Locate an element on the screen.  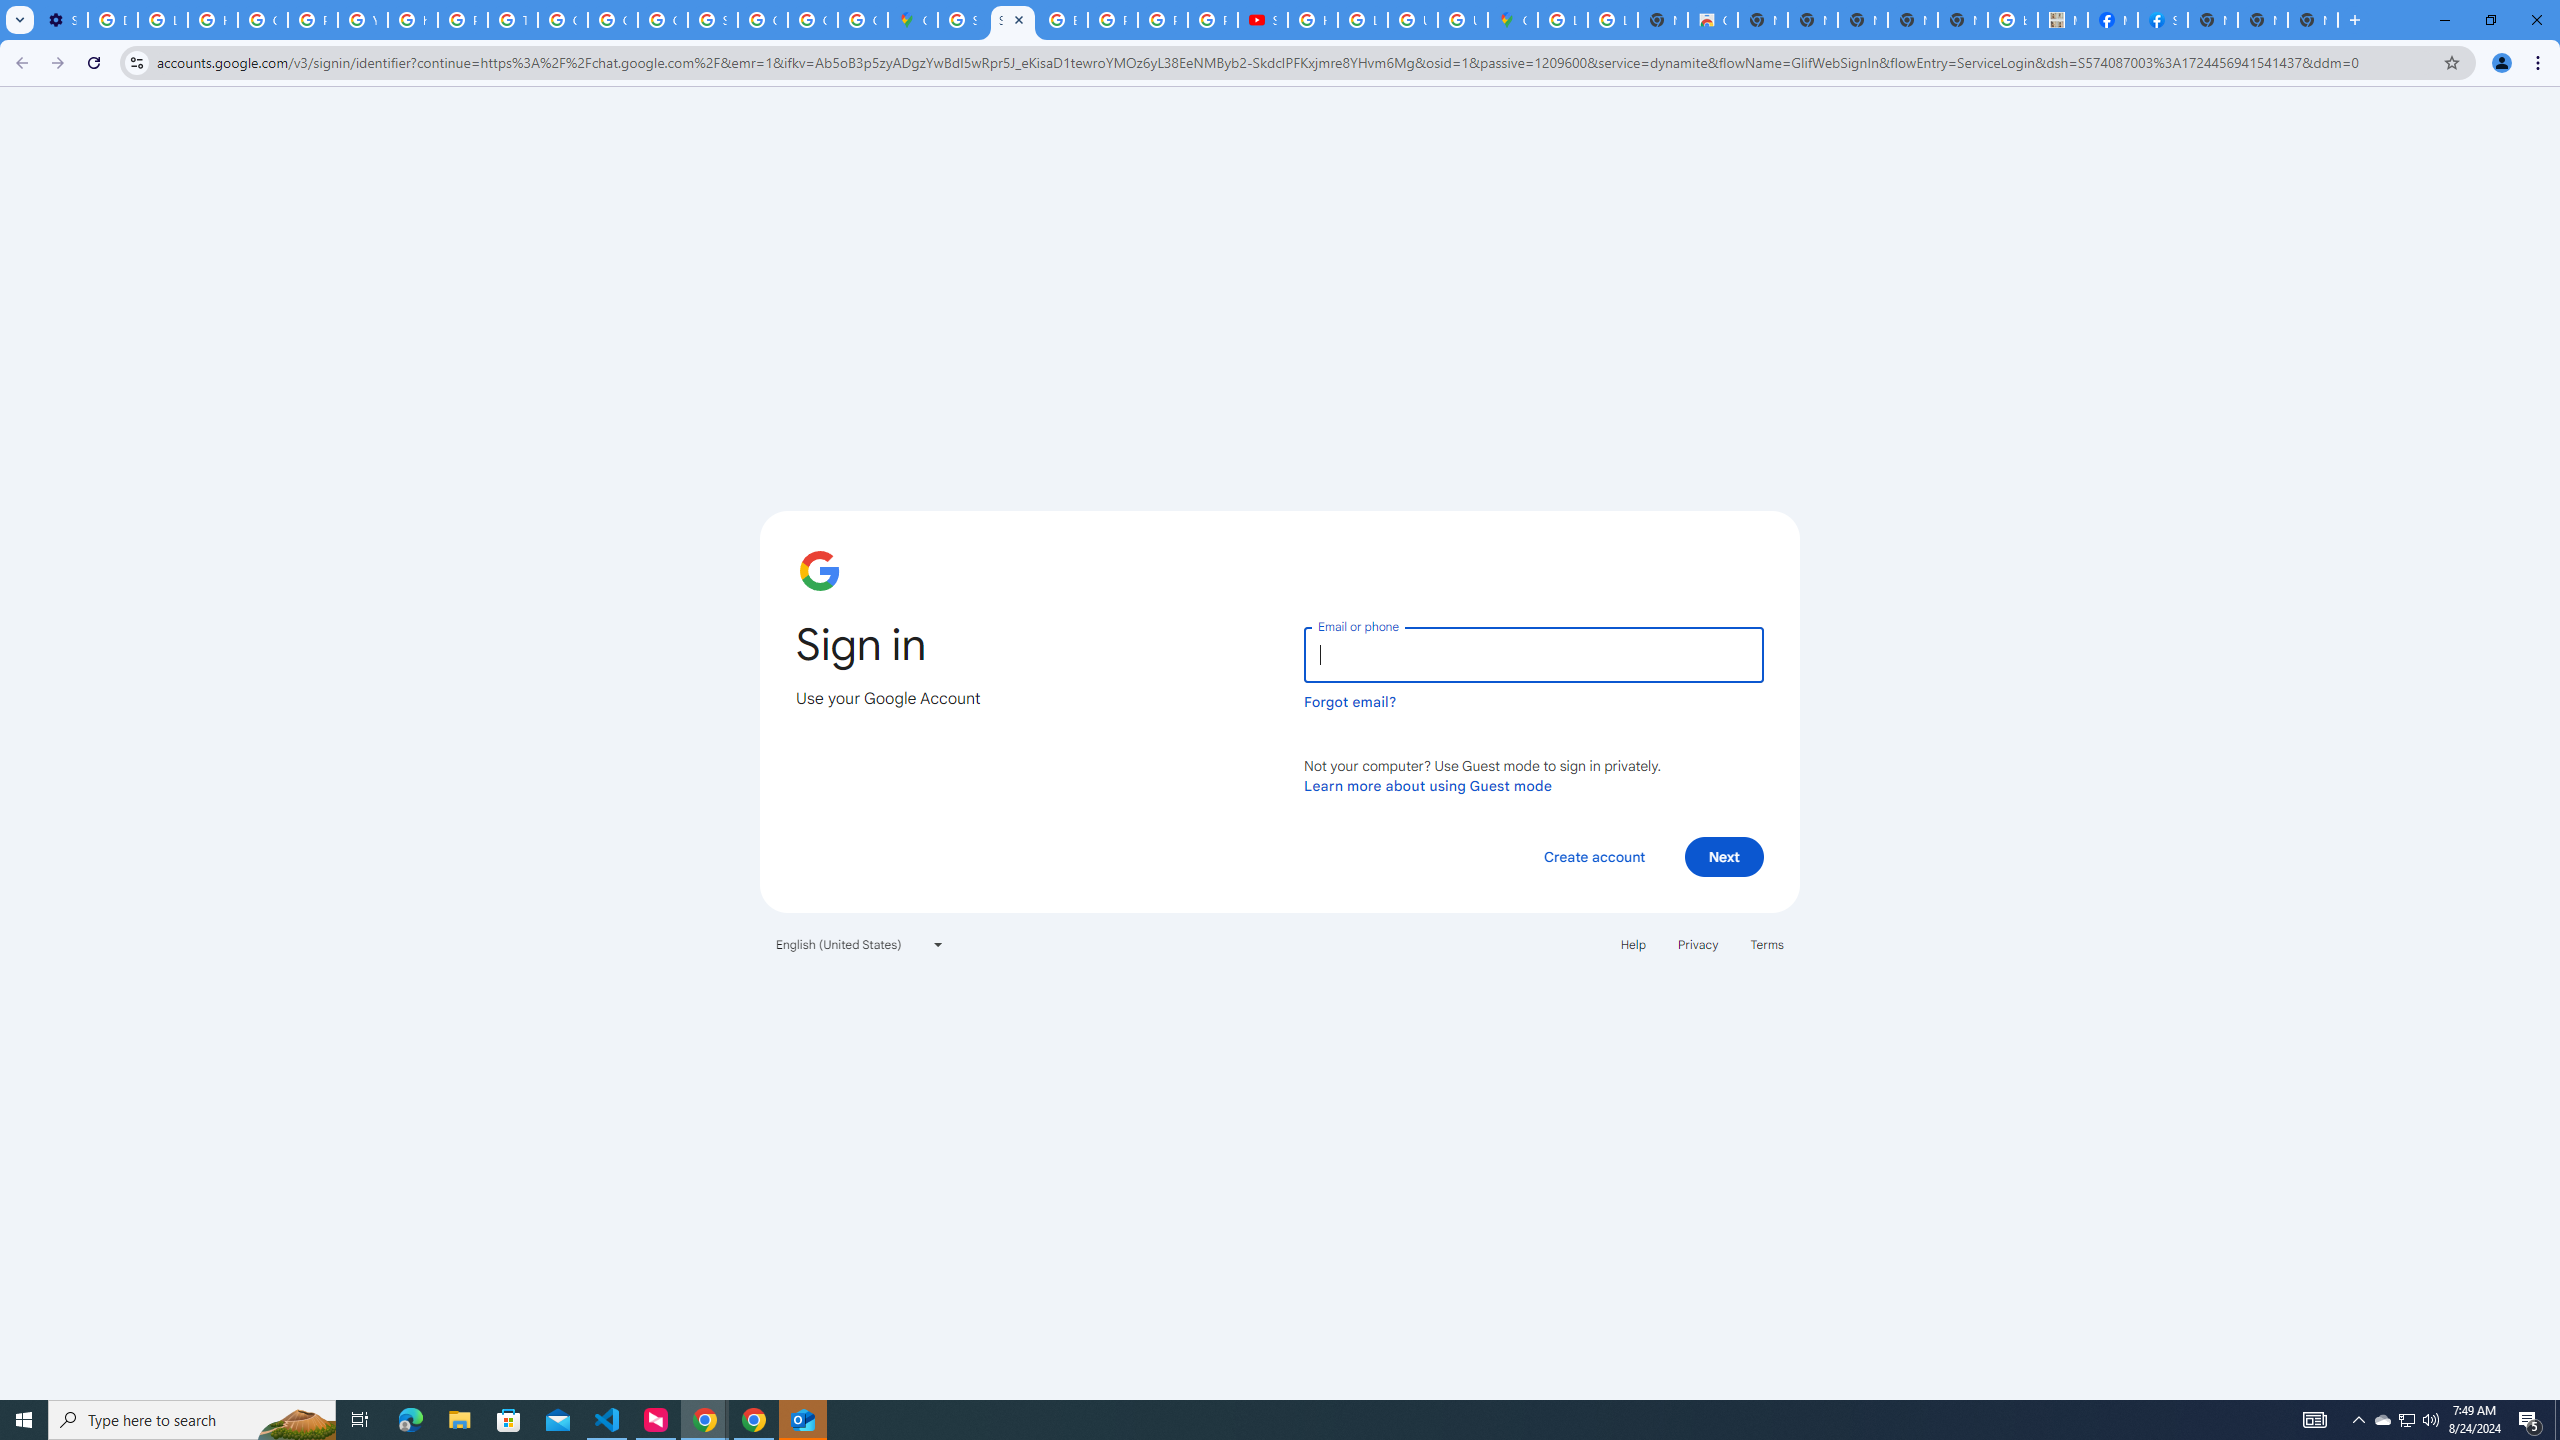
Google Maps is located at coordinates (912, 20).